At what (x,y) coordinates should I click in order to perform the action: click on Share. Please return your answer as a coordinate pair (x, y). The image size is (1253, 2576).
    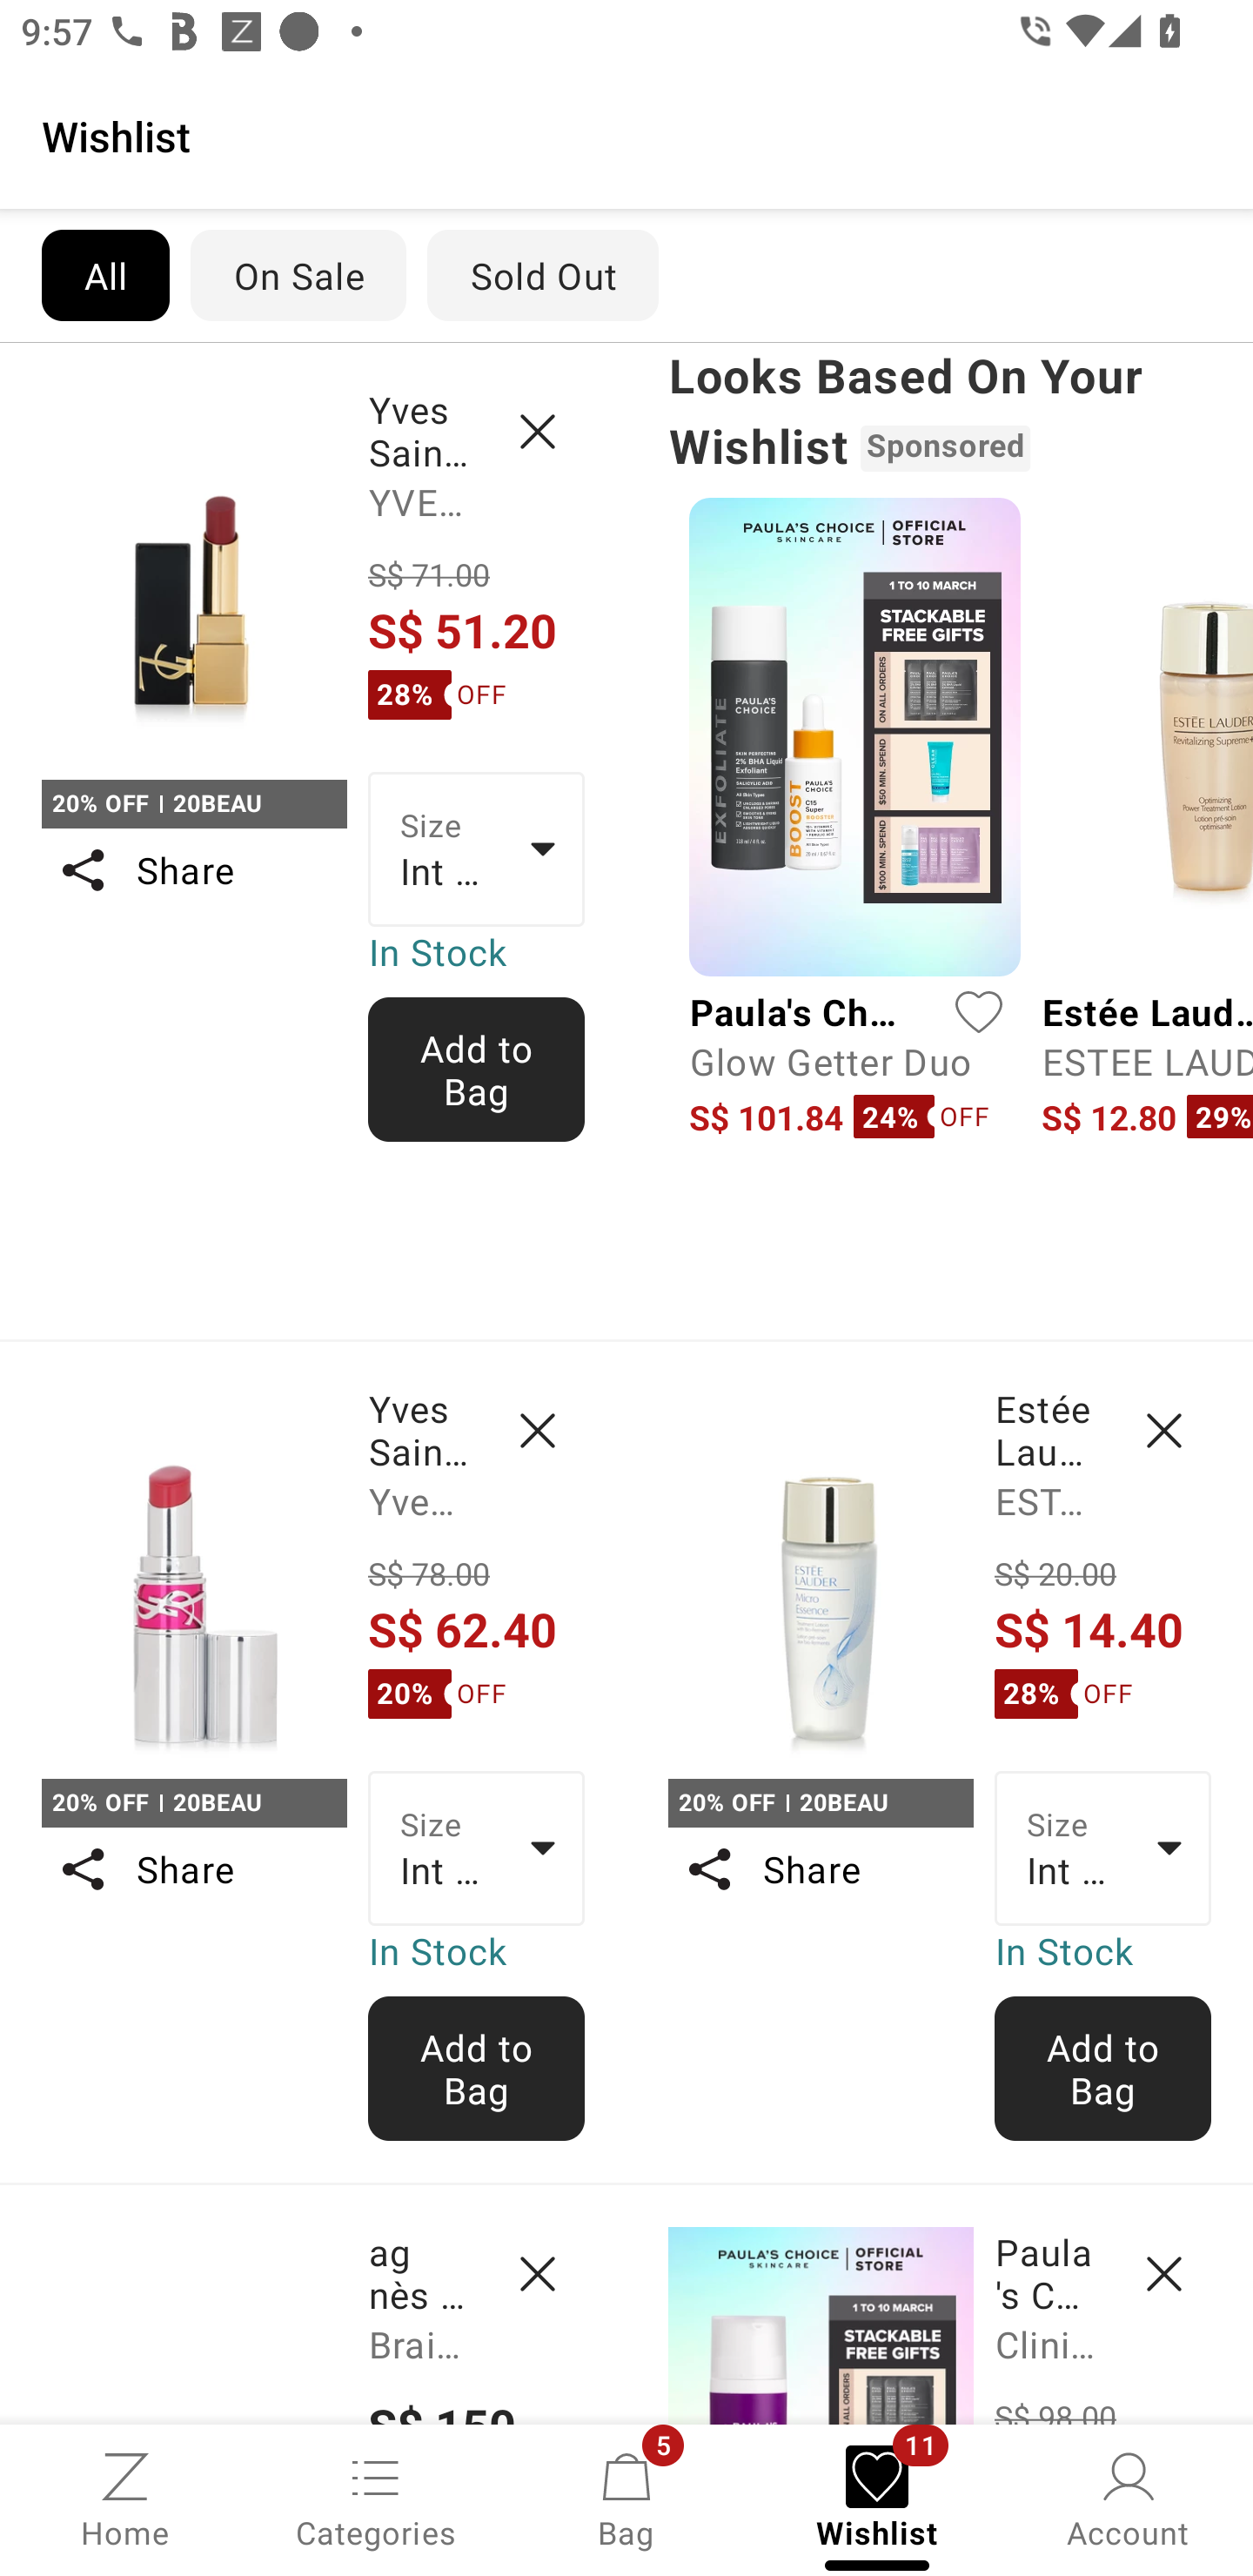
    Looking at the image, I should click on (193, 870).